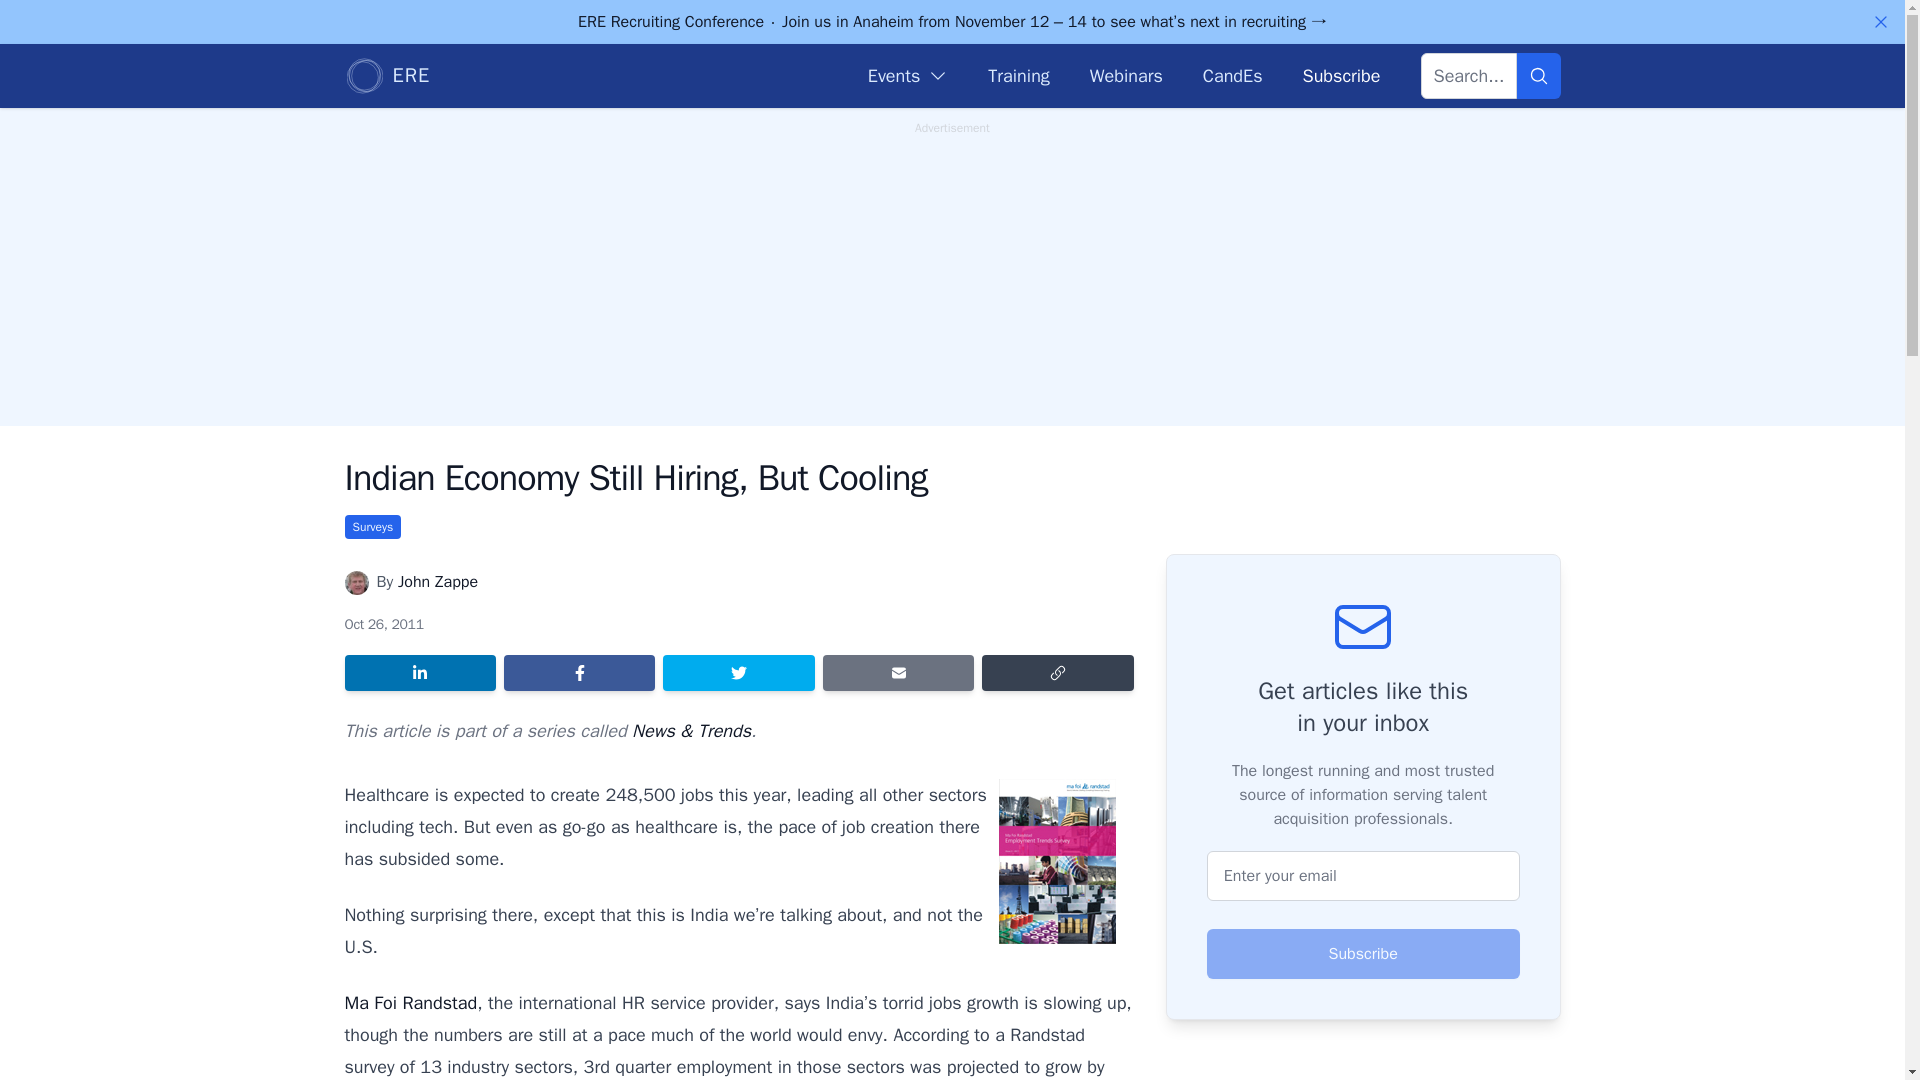  What do you see at coordinates (1056, 860) in the screenshot?
I see `Randstad India 3rd Q` at bounding box center [1056, 860].